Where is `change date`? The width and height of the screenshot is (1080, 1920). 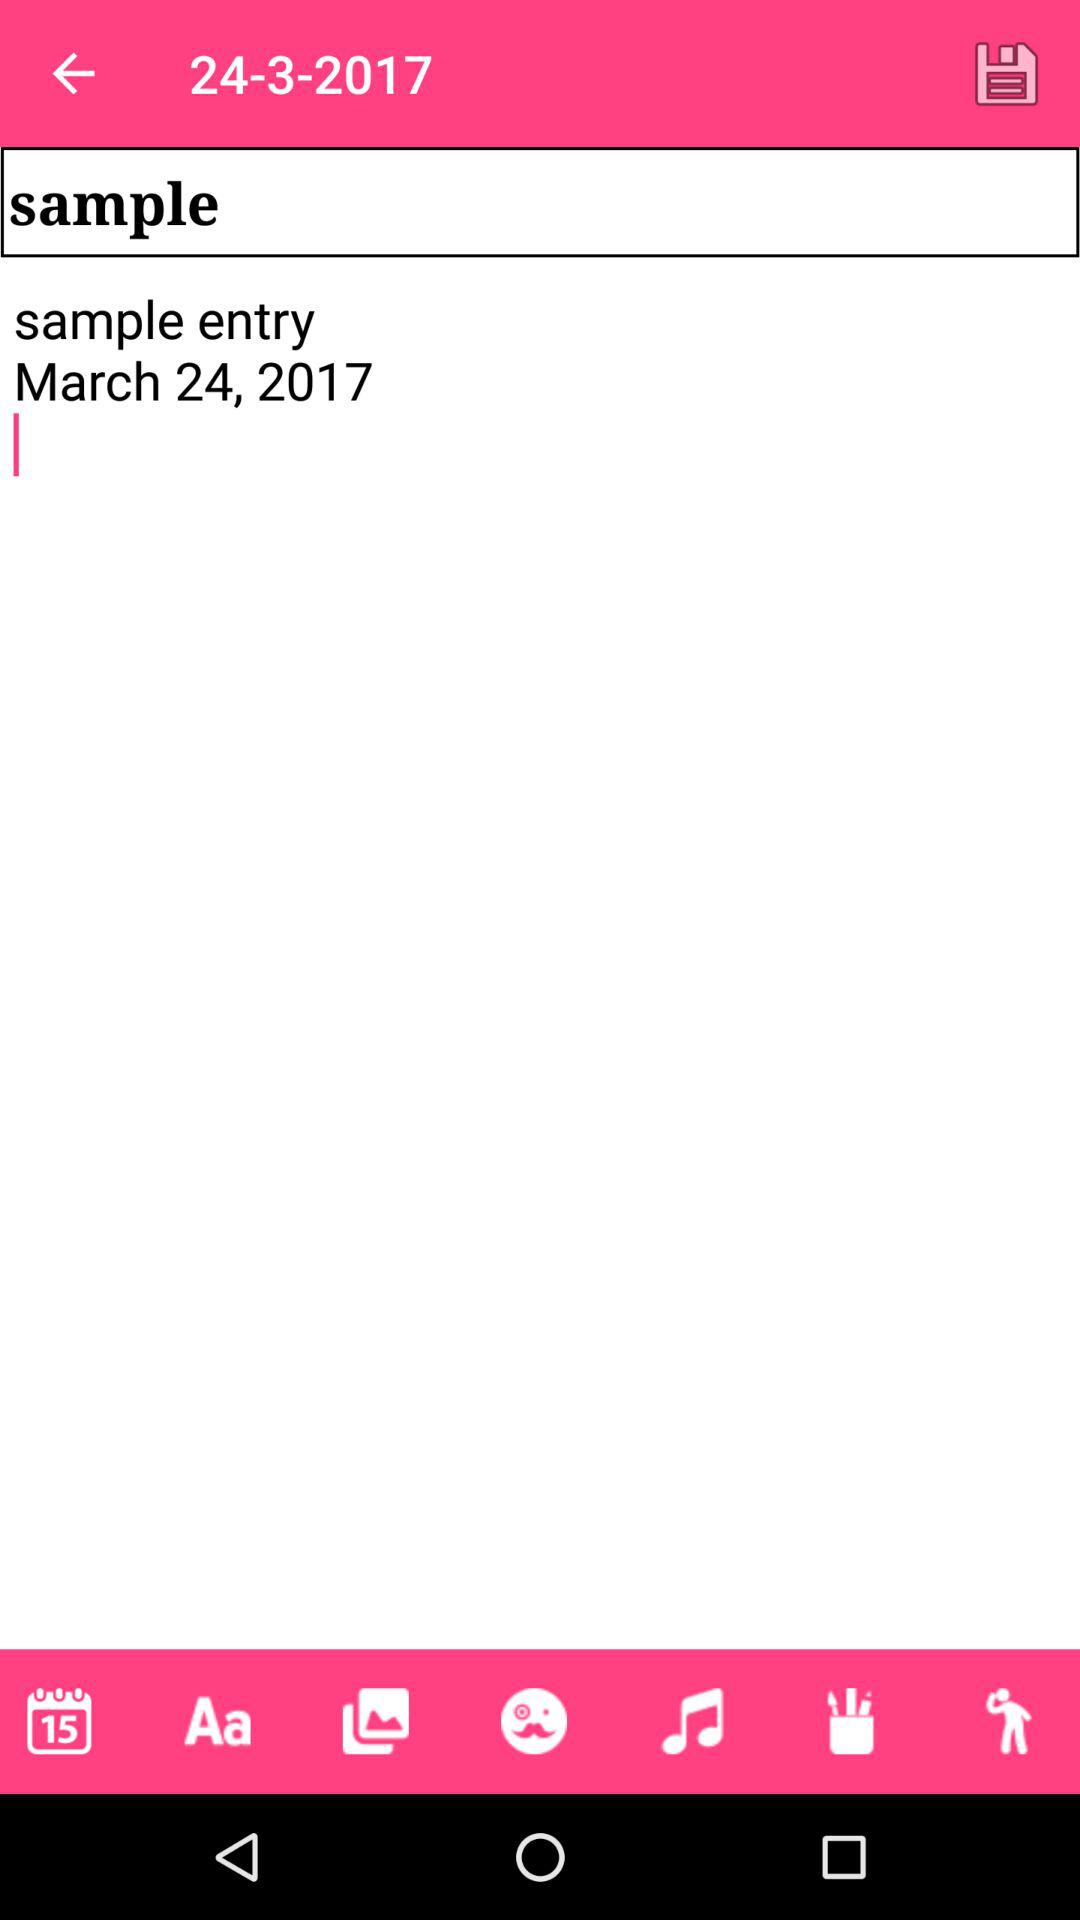
change date is located at coordinates (59, 1721).